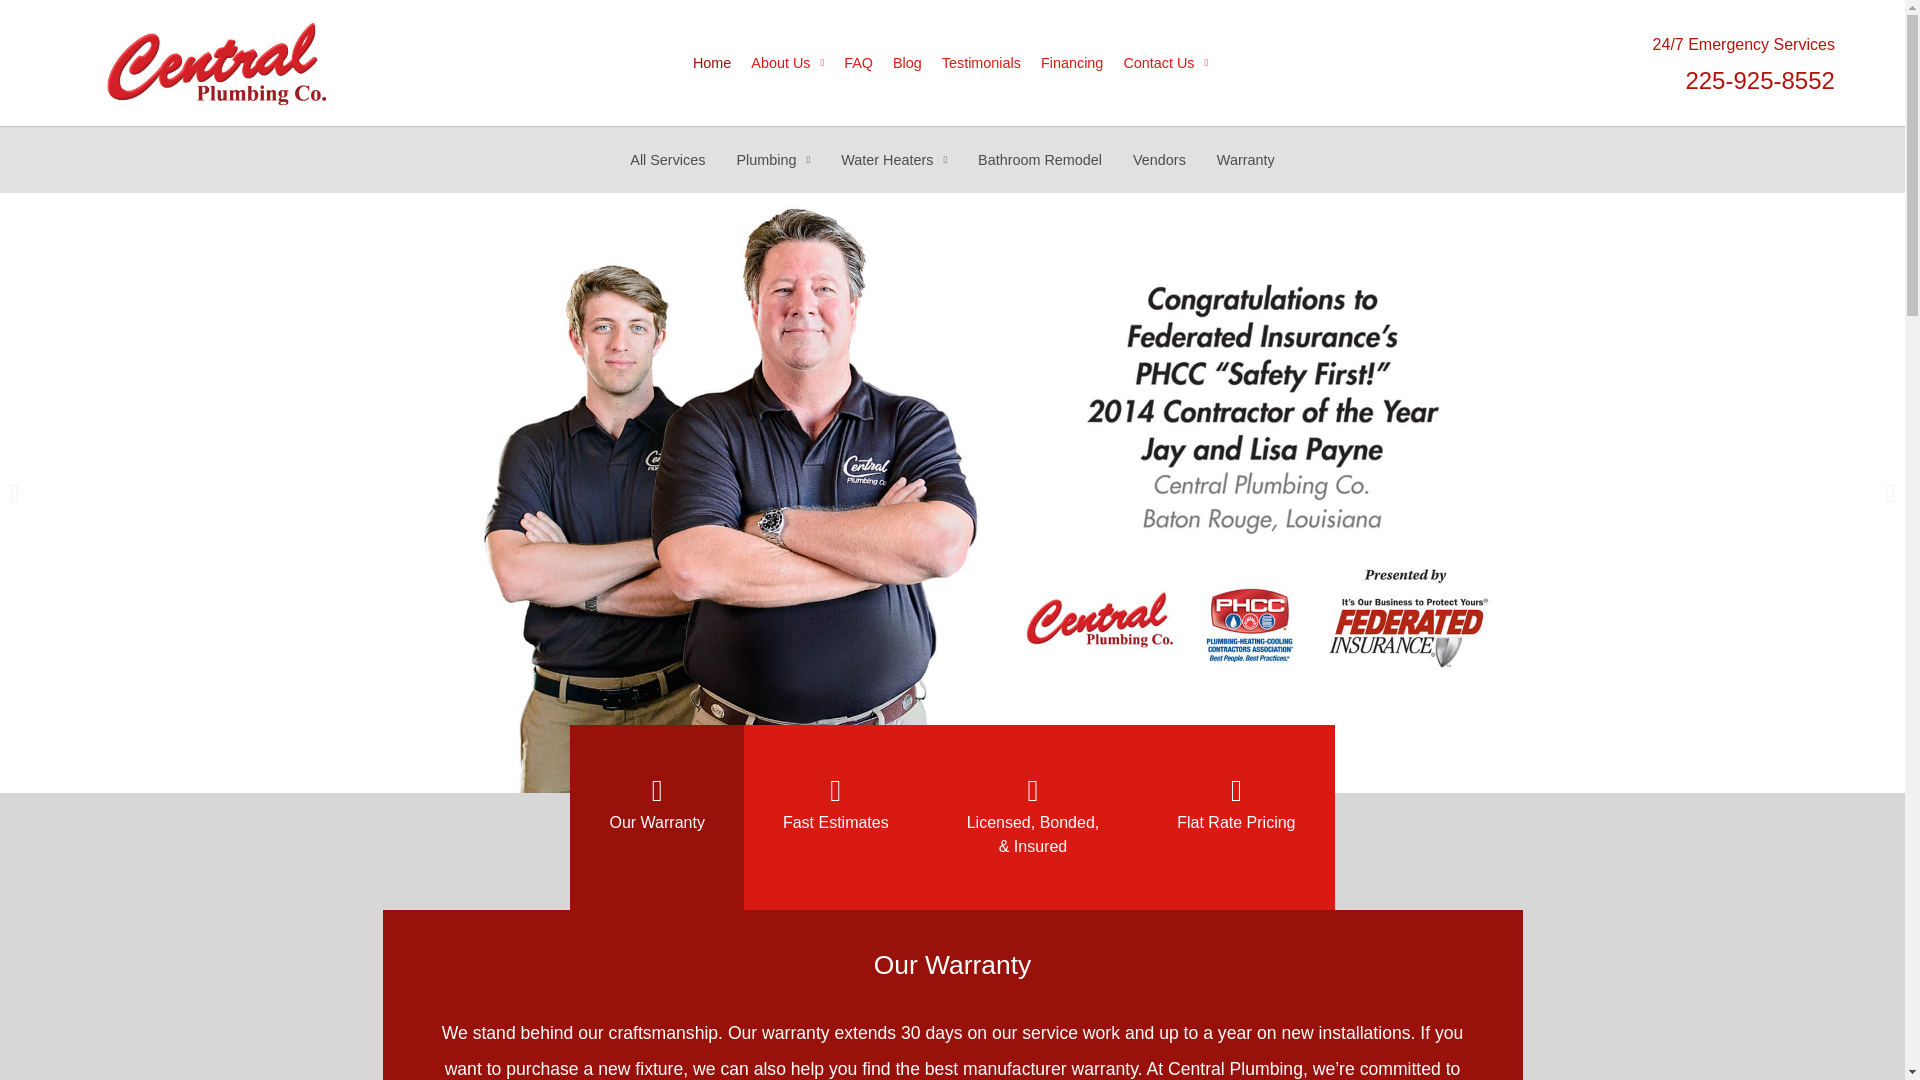  What do you see at coordinates (772, 160) in the screenshot?
I see `Plumbing` at bounding box center [772, 160].